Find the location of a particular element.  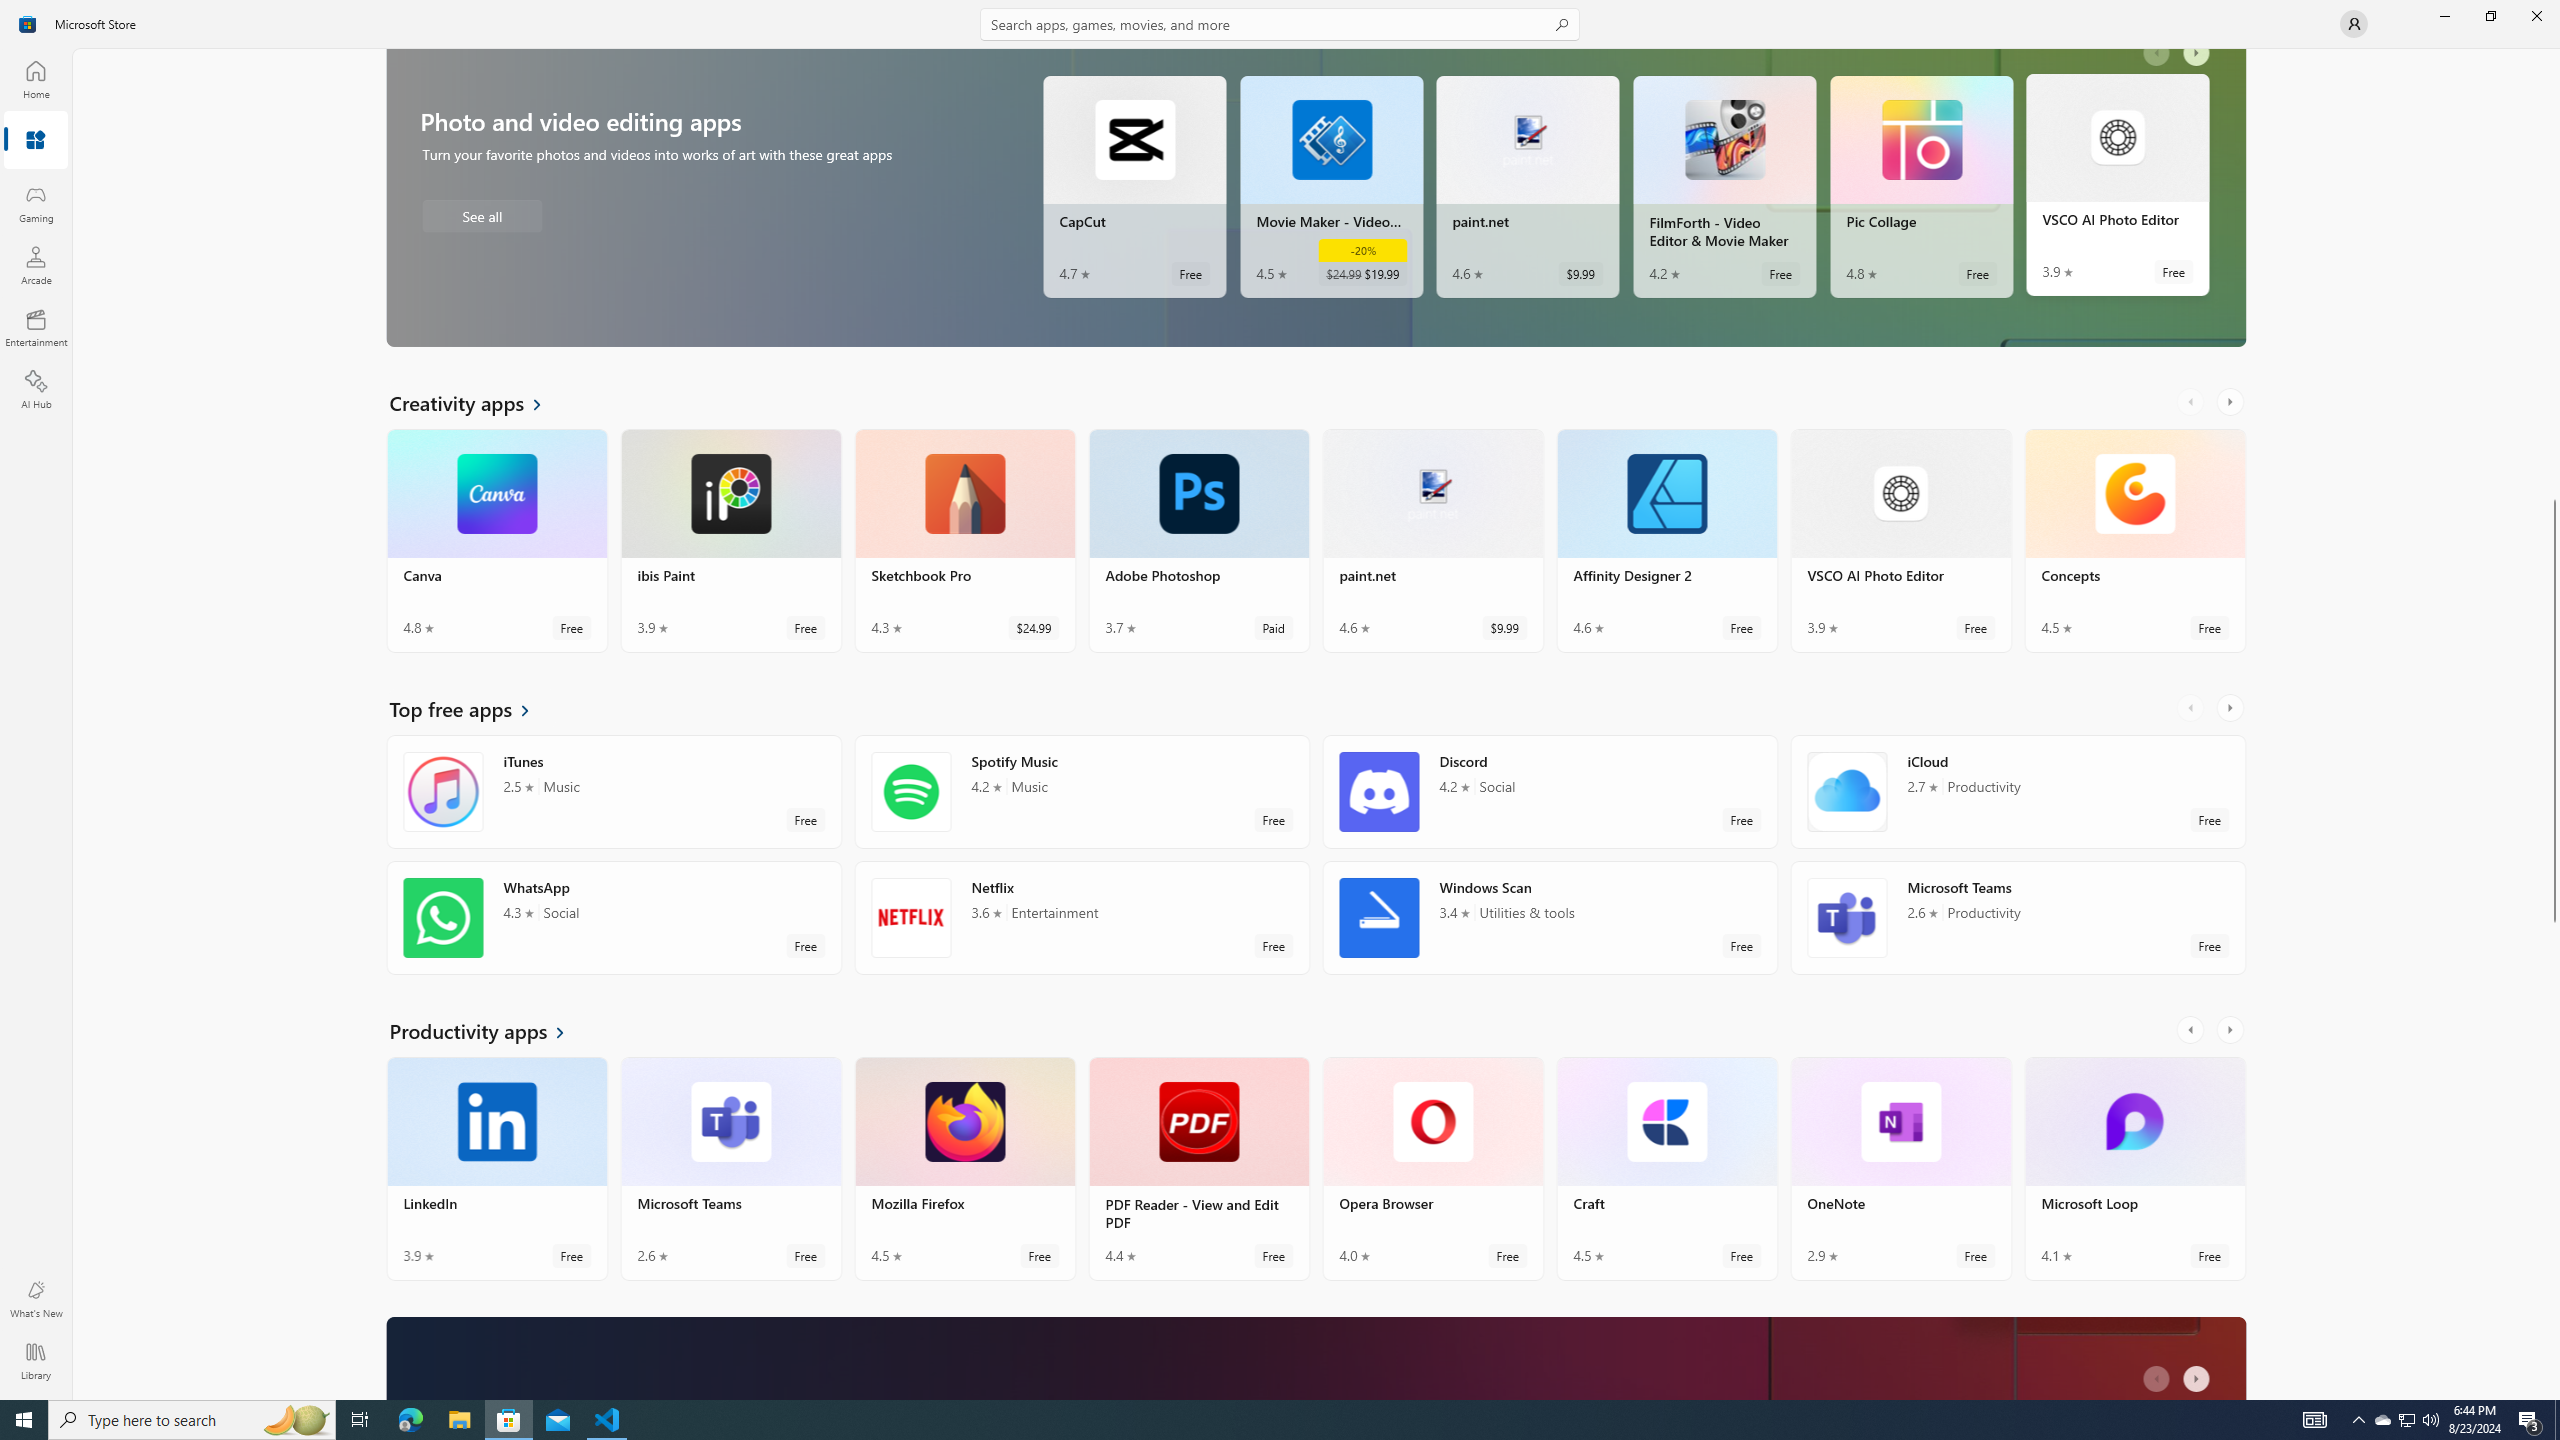

iTunes. Average rating of 2.5 out of five stars. Free   is located at coordinates (614, 800).